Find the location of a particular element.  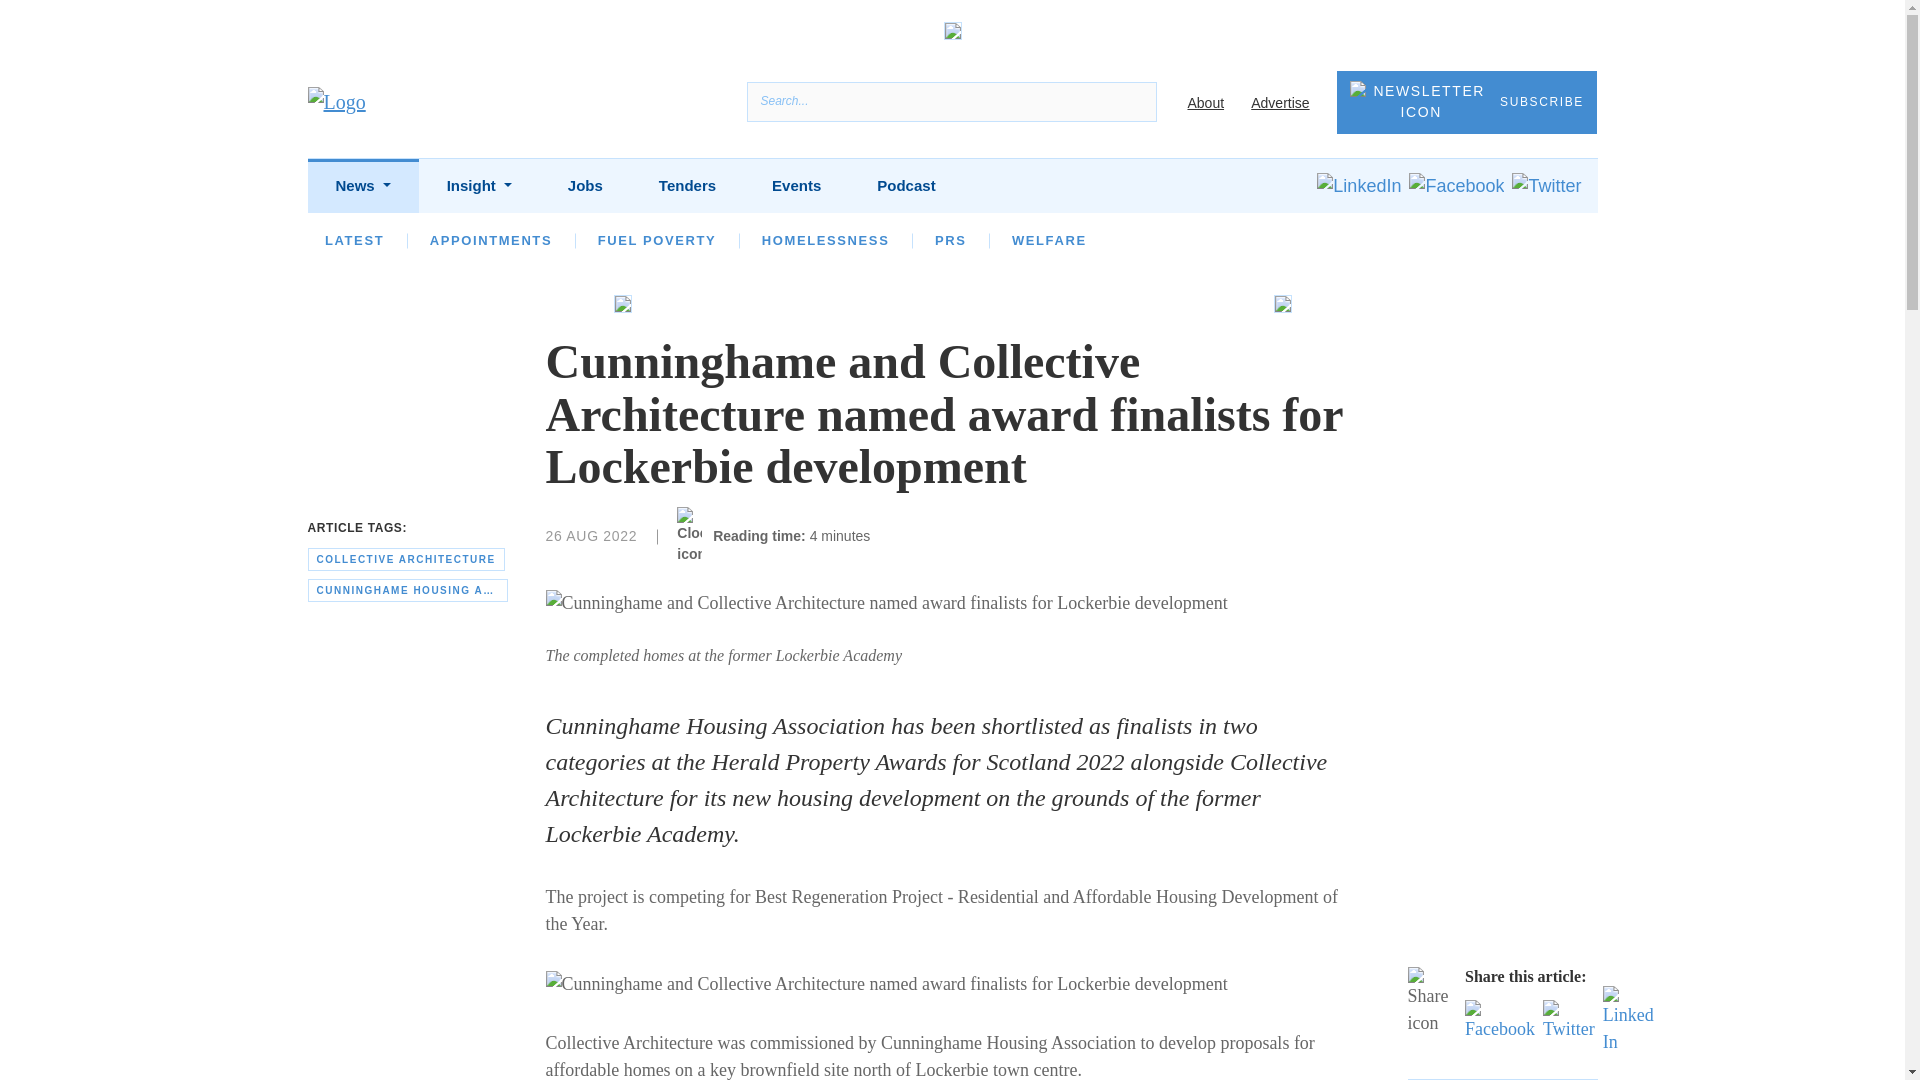

About is located at coordinates (1205, 103).